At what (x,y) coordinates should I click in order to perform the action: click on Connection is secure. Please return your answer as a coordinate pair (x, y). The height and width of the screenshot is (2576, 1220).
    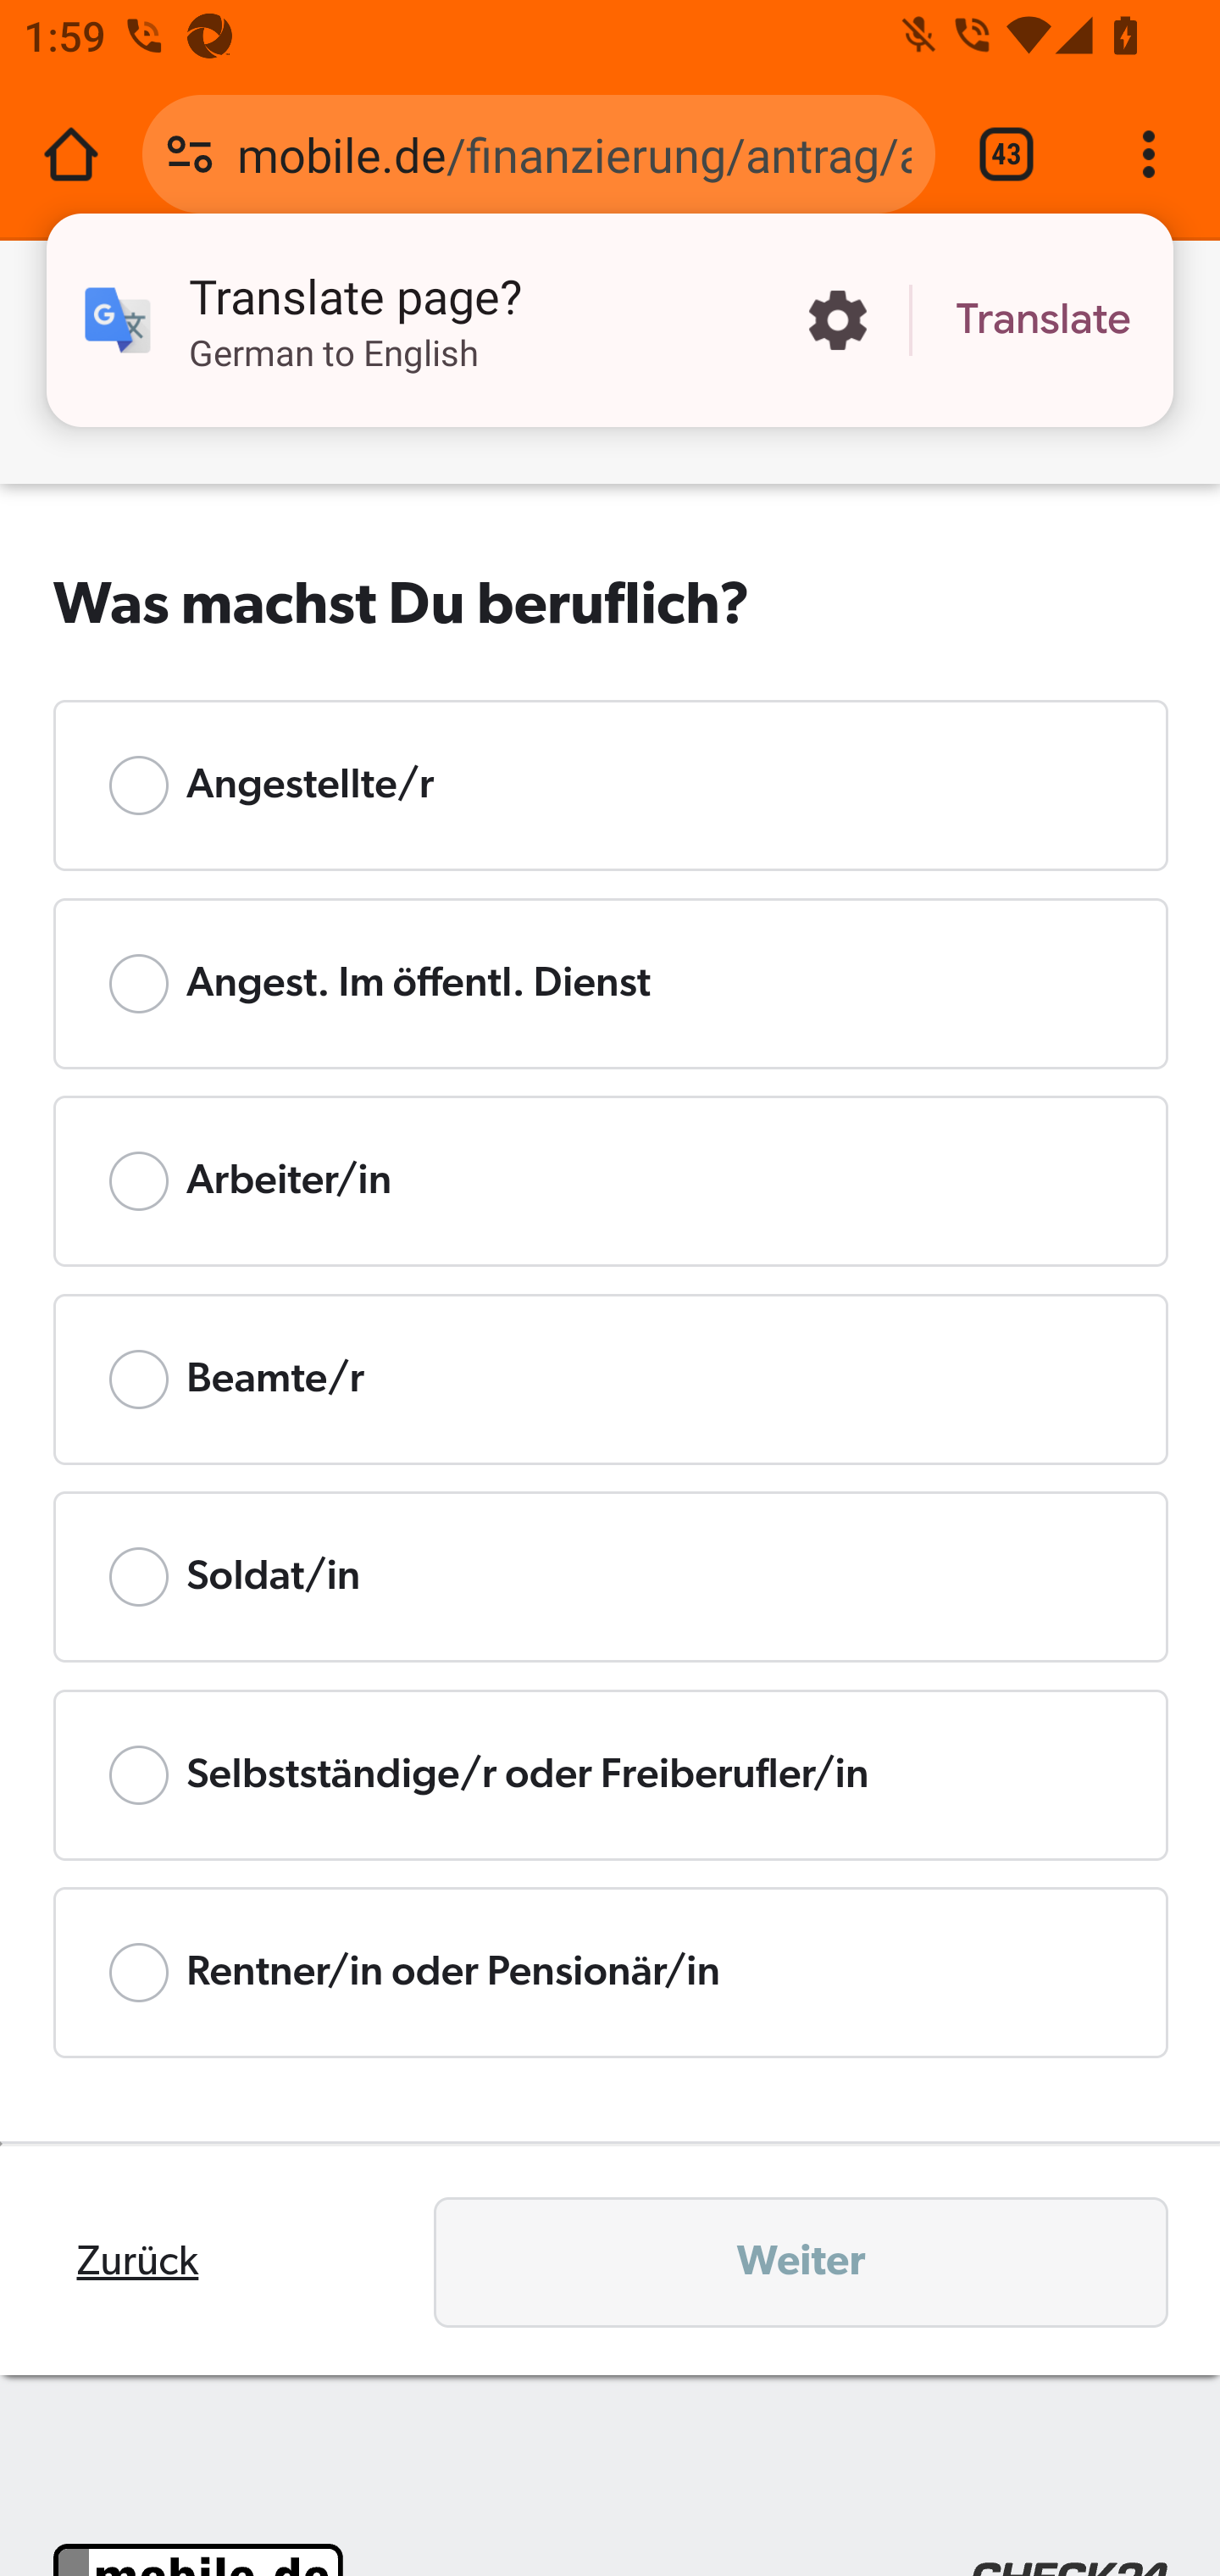
    Looking at the image, I should click on (190, 154).